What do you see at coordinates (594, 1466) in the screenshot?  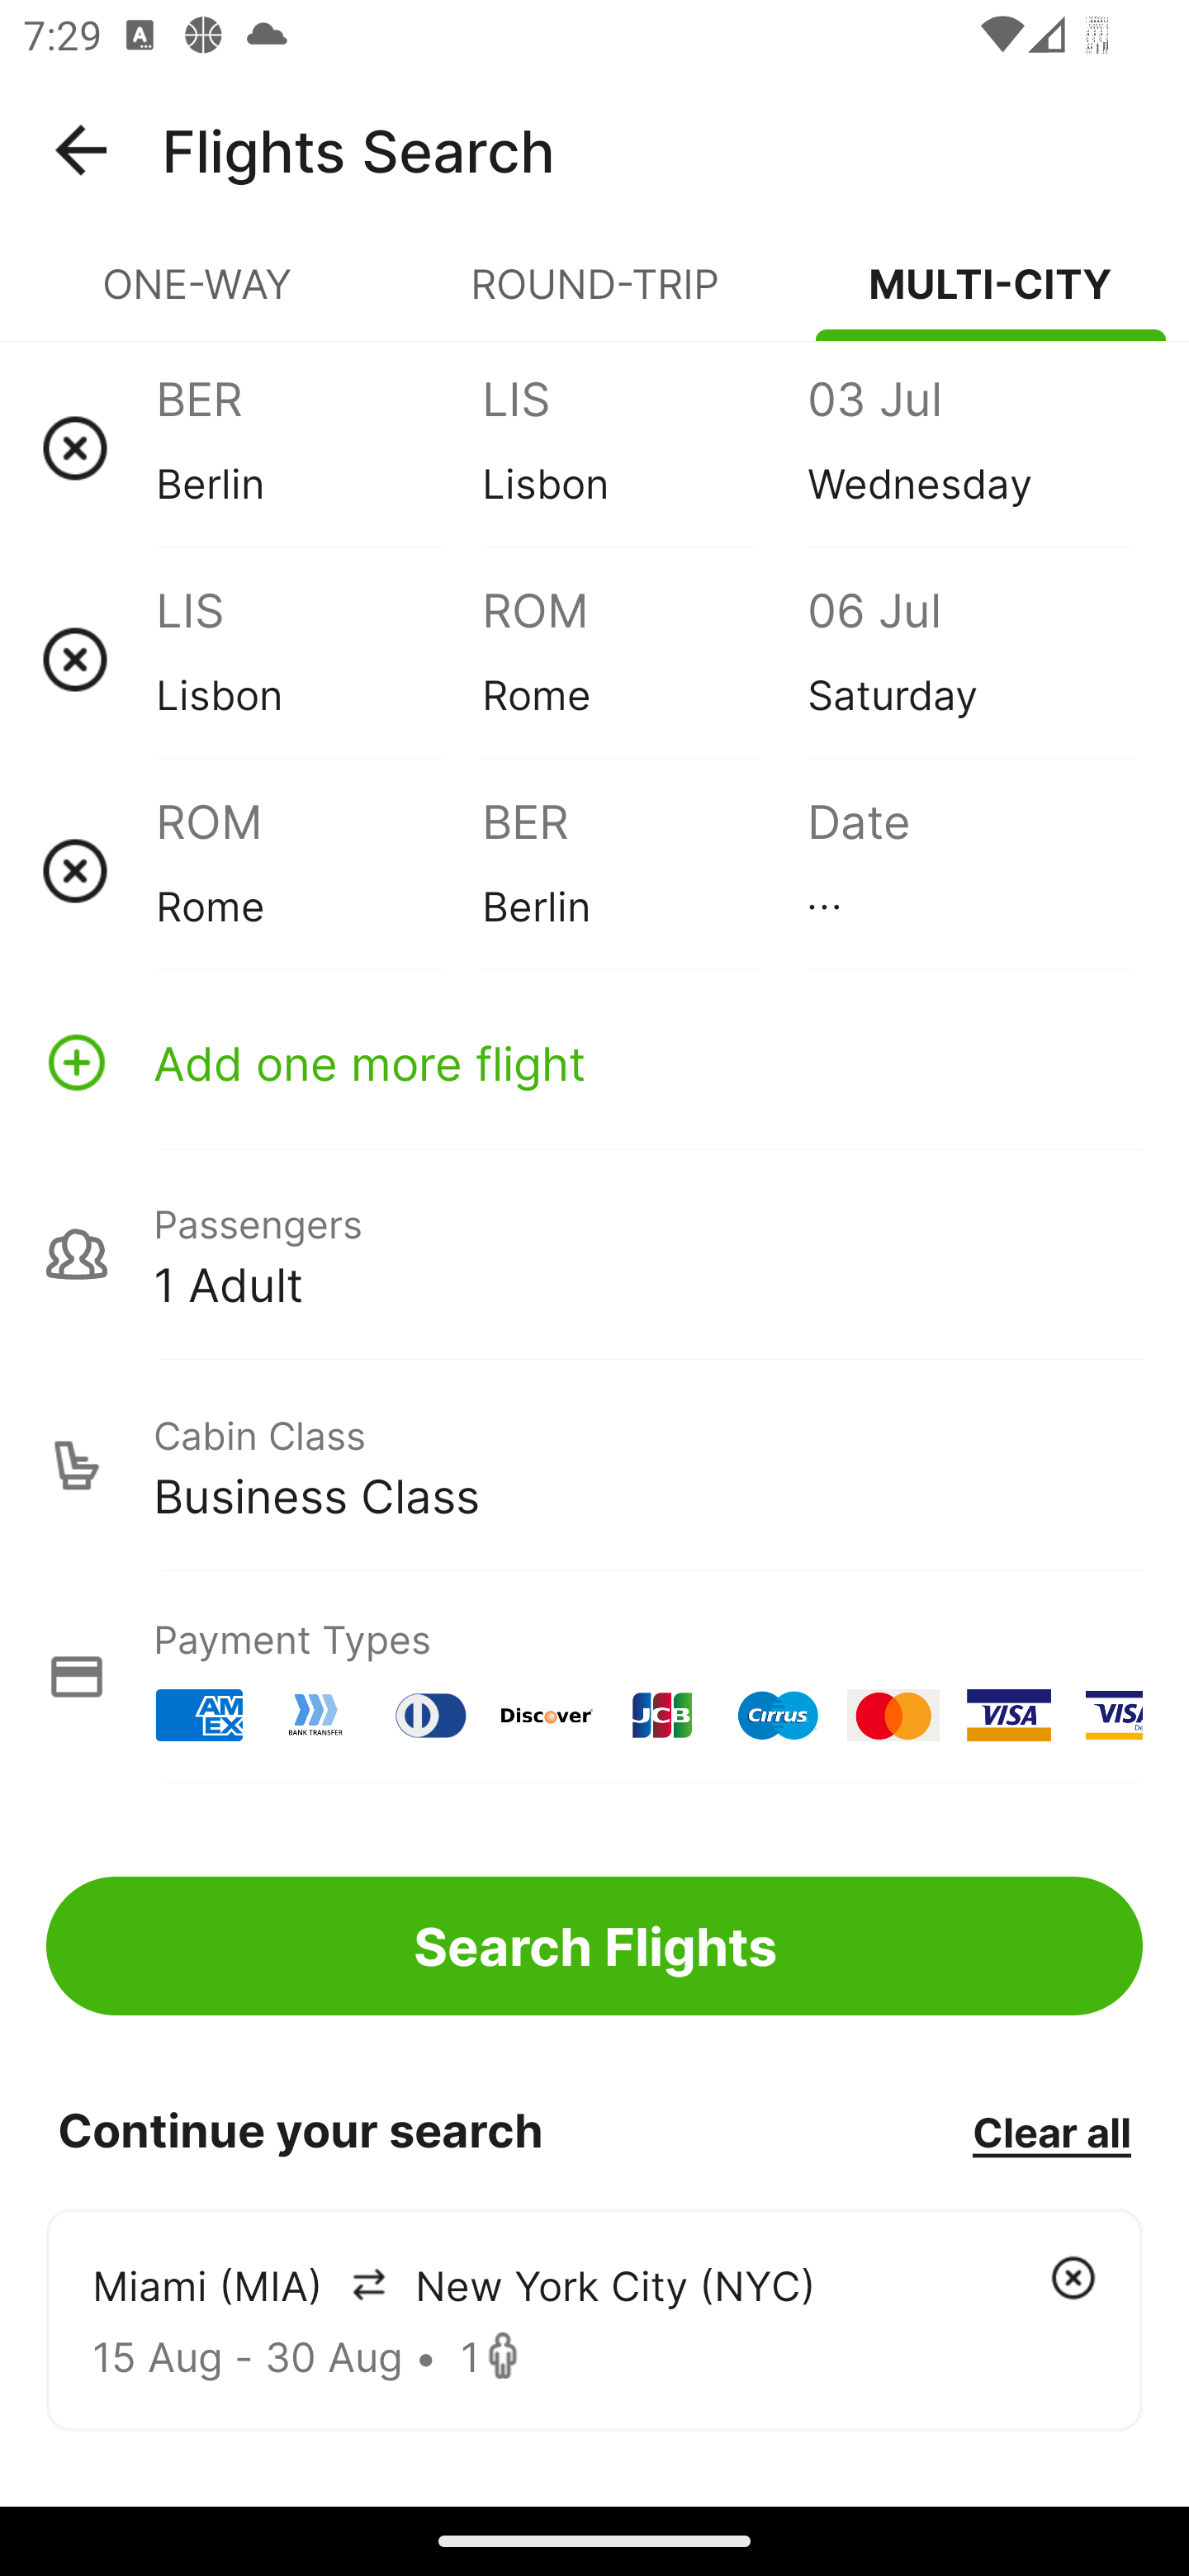 I see `Cabin Class Business Class` at bounding box center [594, 1466].